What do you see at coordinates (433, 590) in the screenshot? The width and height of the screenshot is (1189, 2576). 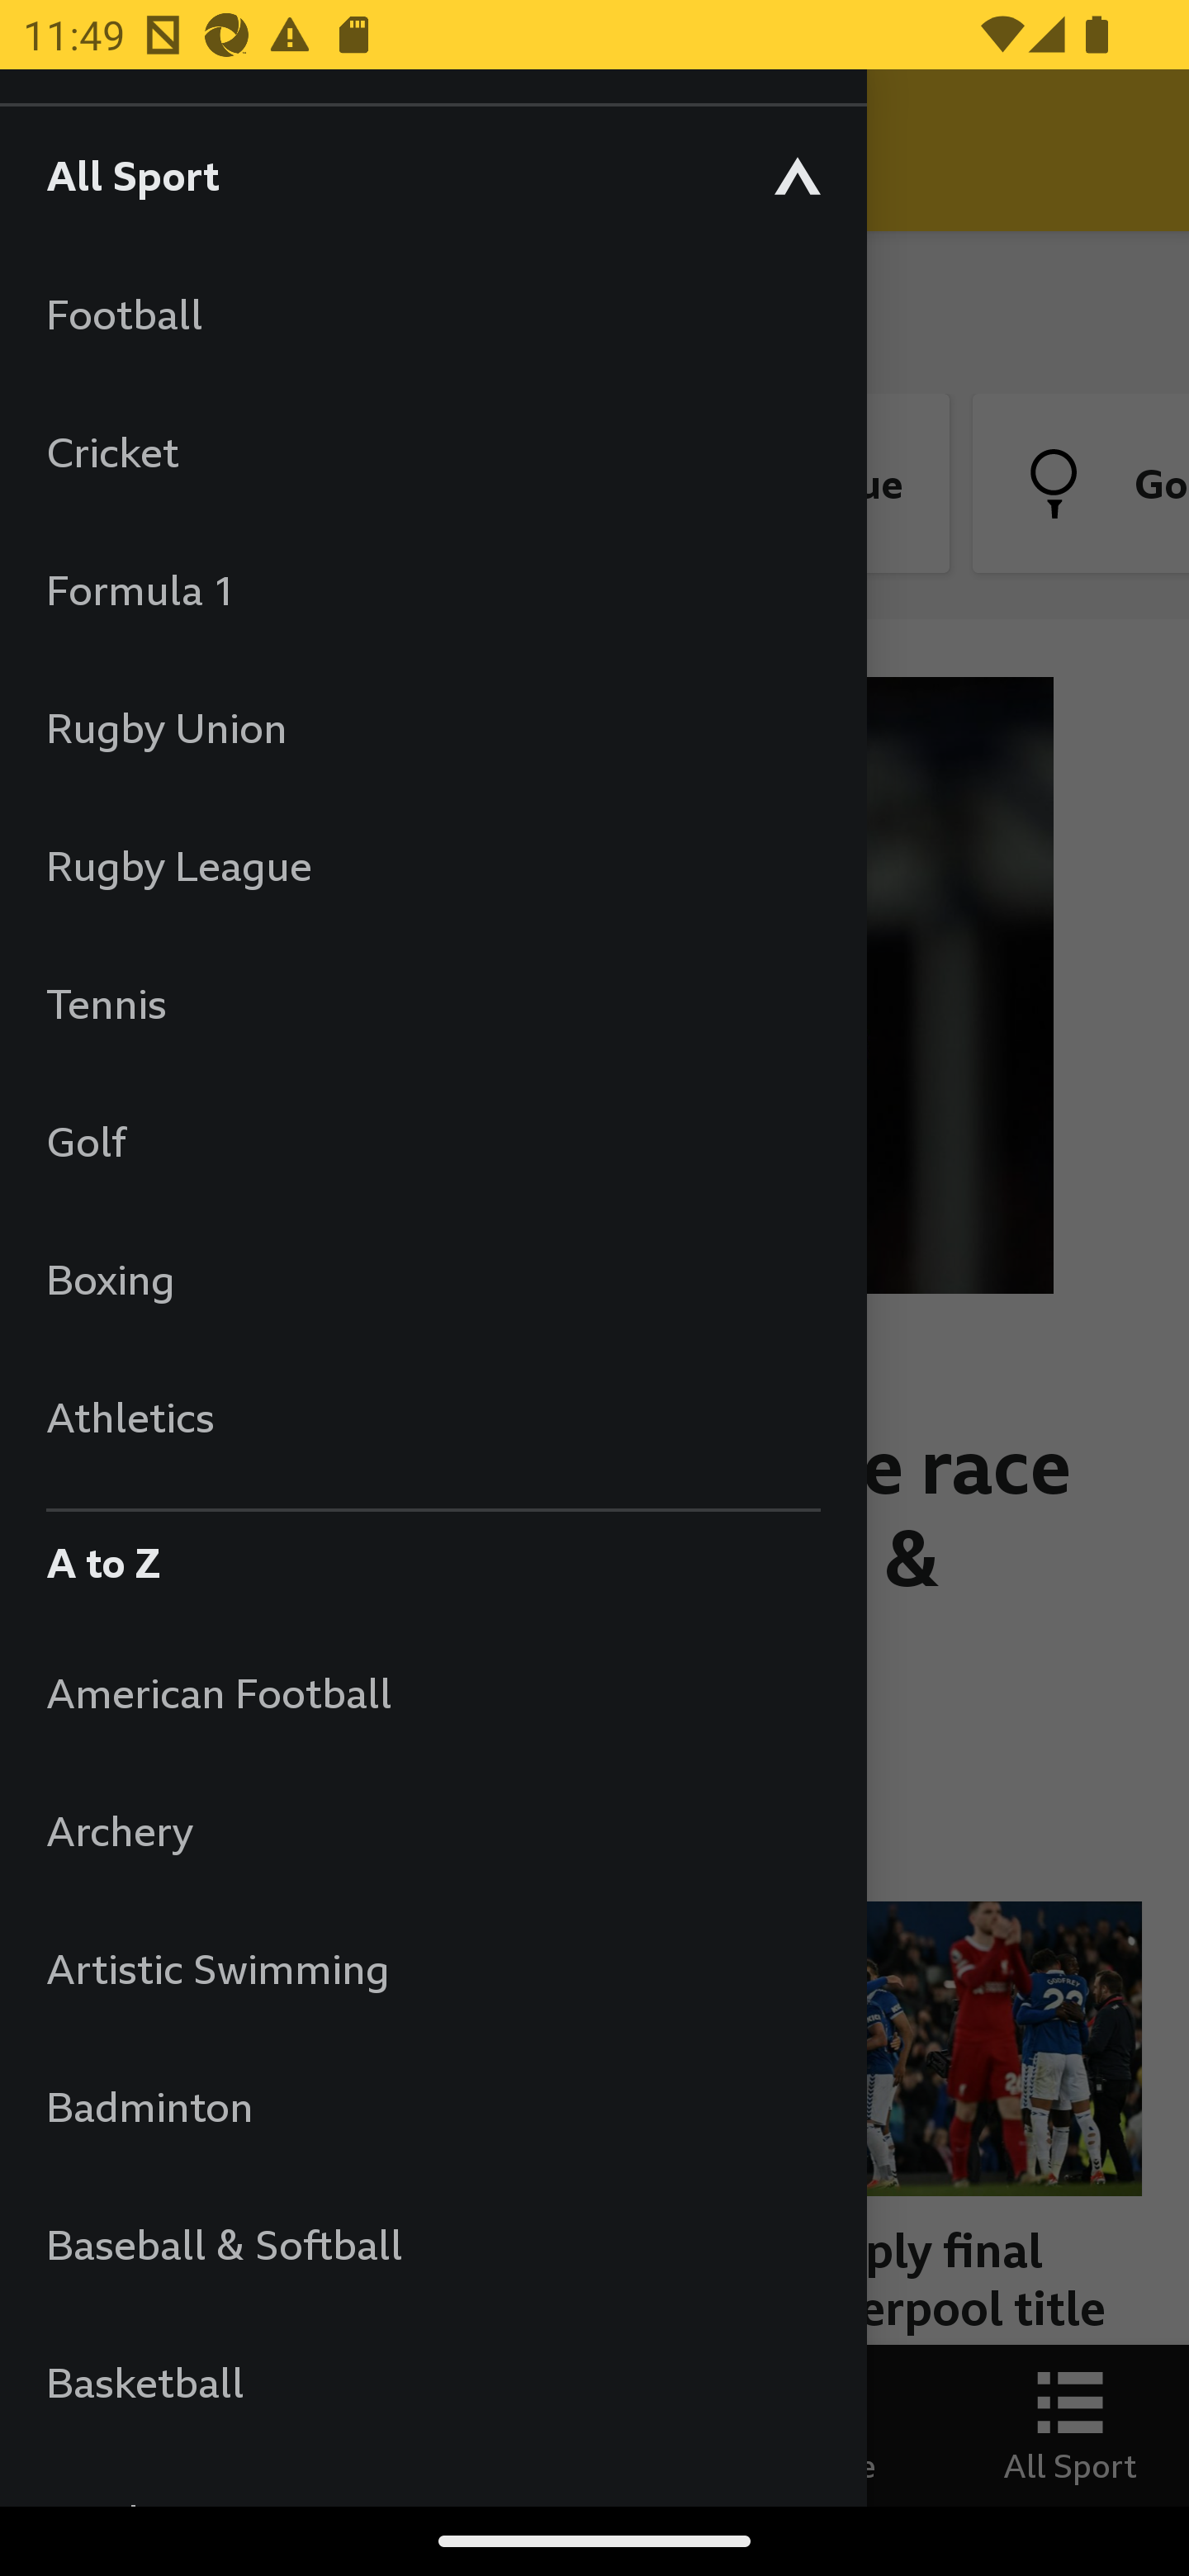 I see `Formula 1` at bounding box center [433, 590].